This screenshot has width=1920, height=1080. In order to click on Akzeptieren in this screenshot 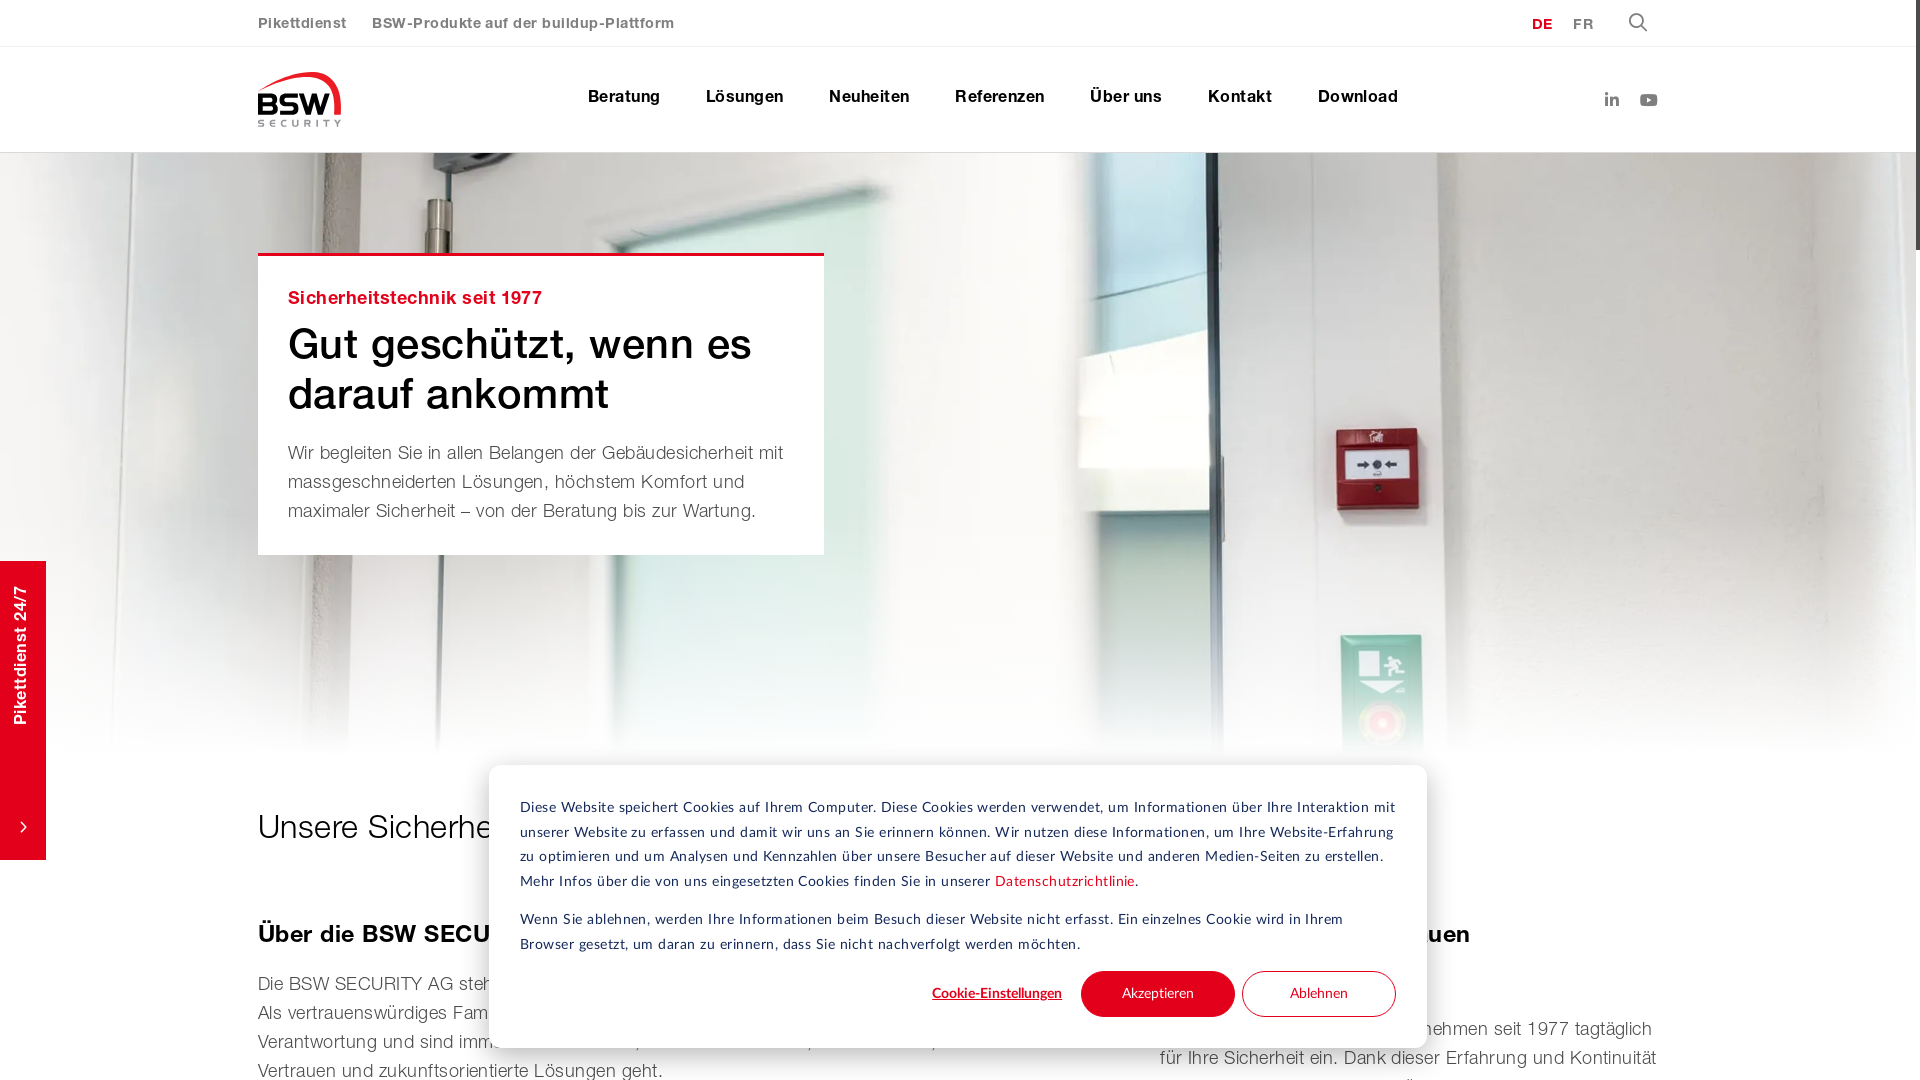, I will do `click(1158, 994)`.